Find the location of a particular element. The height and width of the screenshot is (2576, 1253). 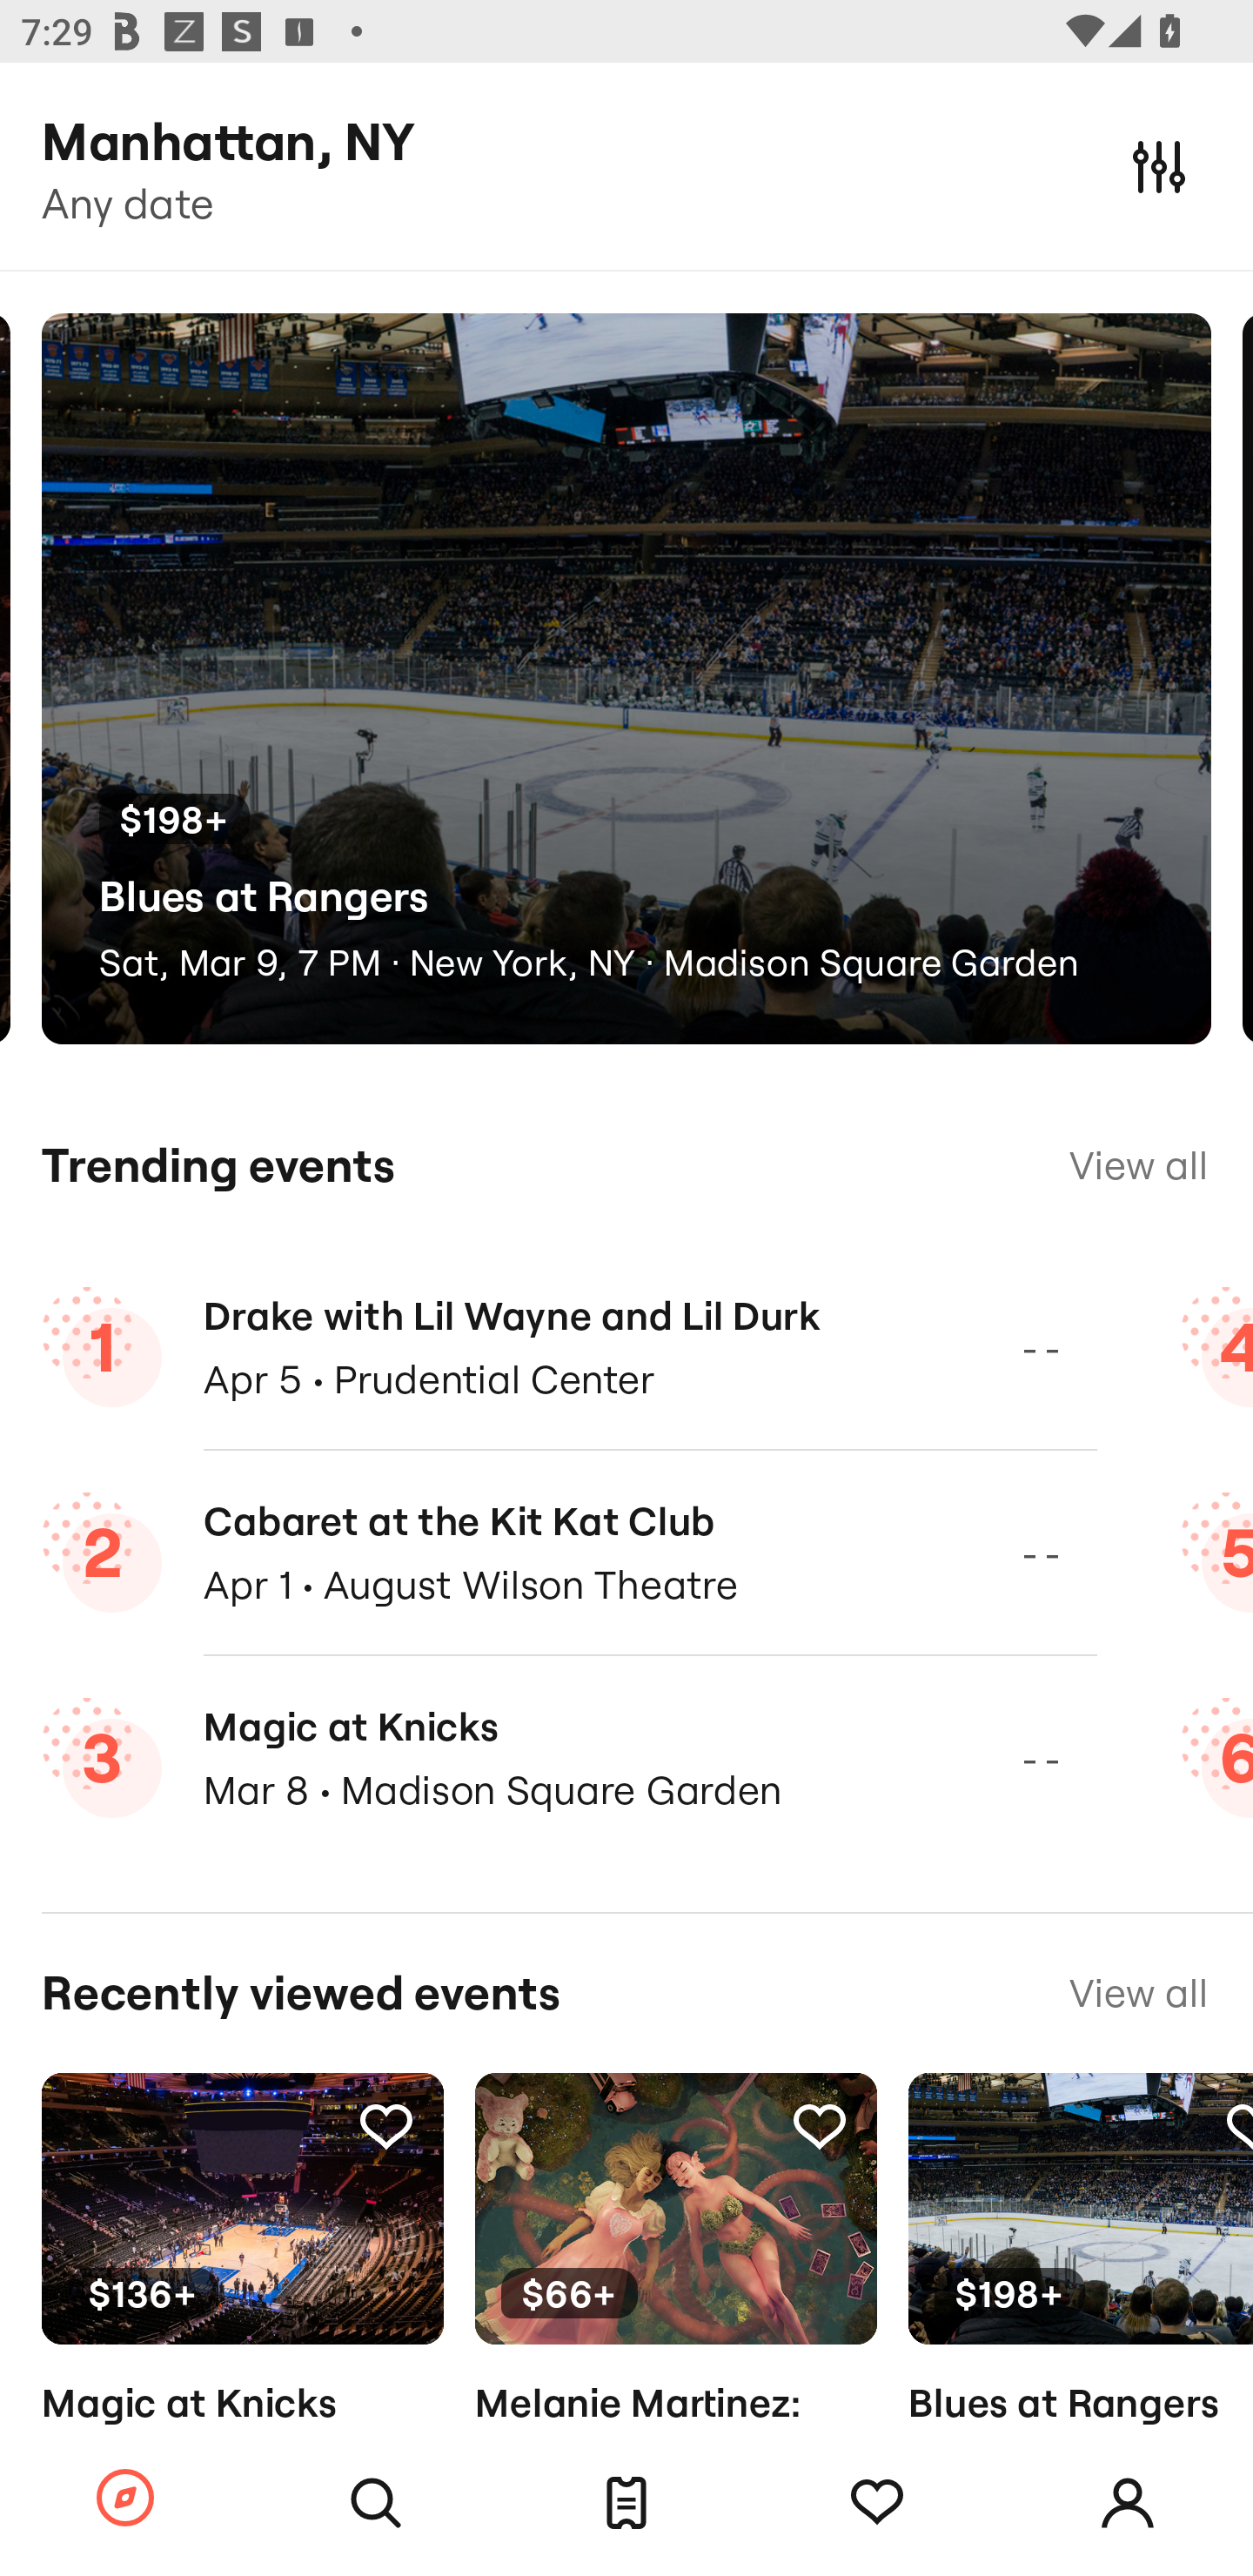

Tracking $136+ Magic at Knicks Tomorrow · 7:30 PM is located at coordinates (242, 2298).